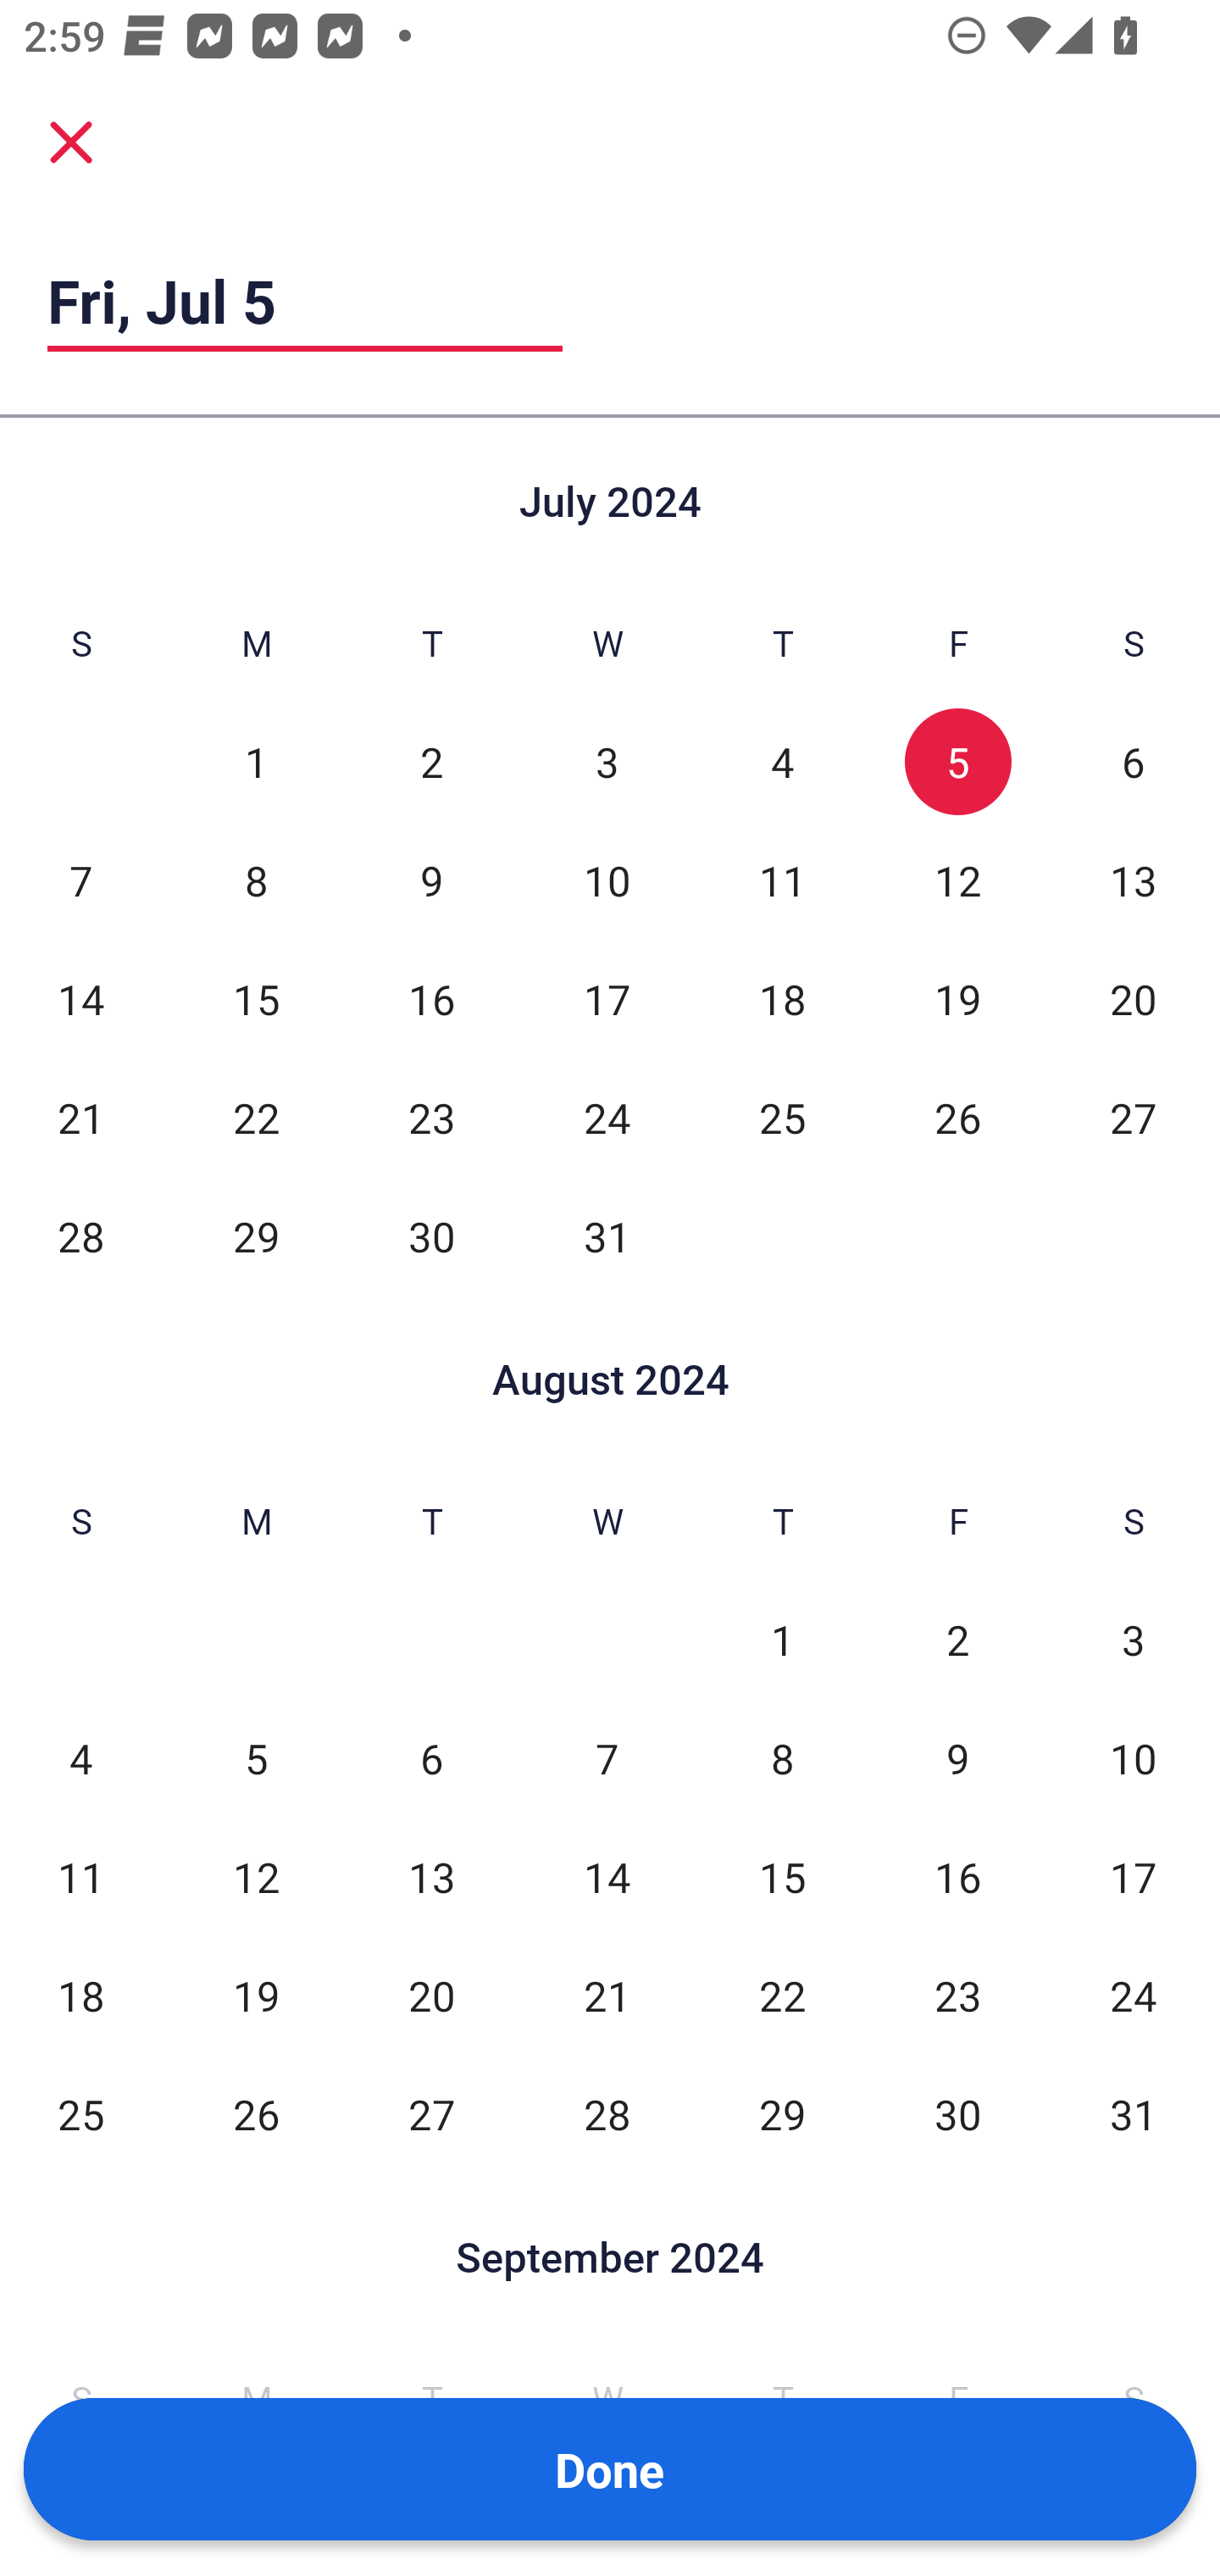  What do you see at coordinates (256, 2114) in the screenshot?
I see `26 Mon, Aug 26, Not Selected` at bounding box center [256, 2114].